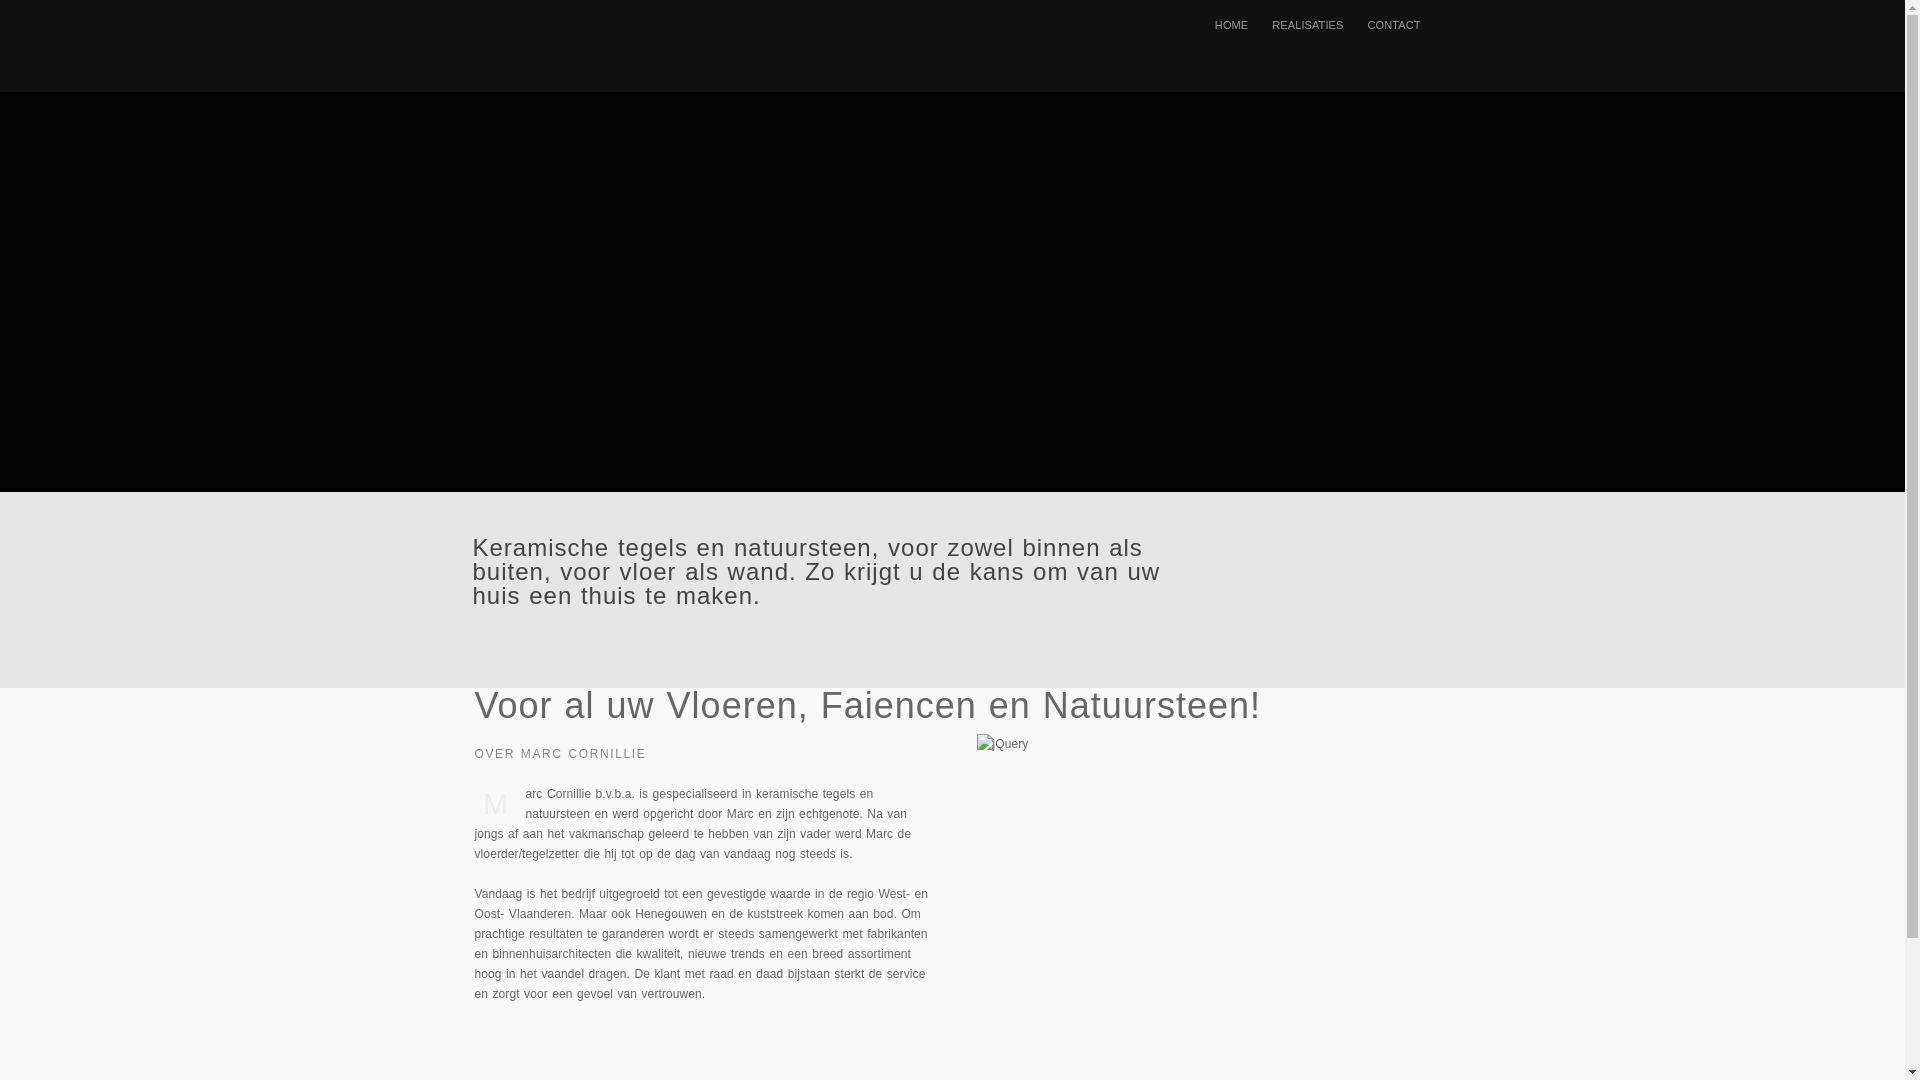 The height and width of the screenshot is (1080, 1920). What do you see at coordinates (1308, 25) in the screenshot?
I see `REALISATIES` at bounding box center [1308, 25].